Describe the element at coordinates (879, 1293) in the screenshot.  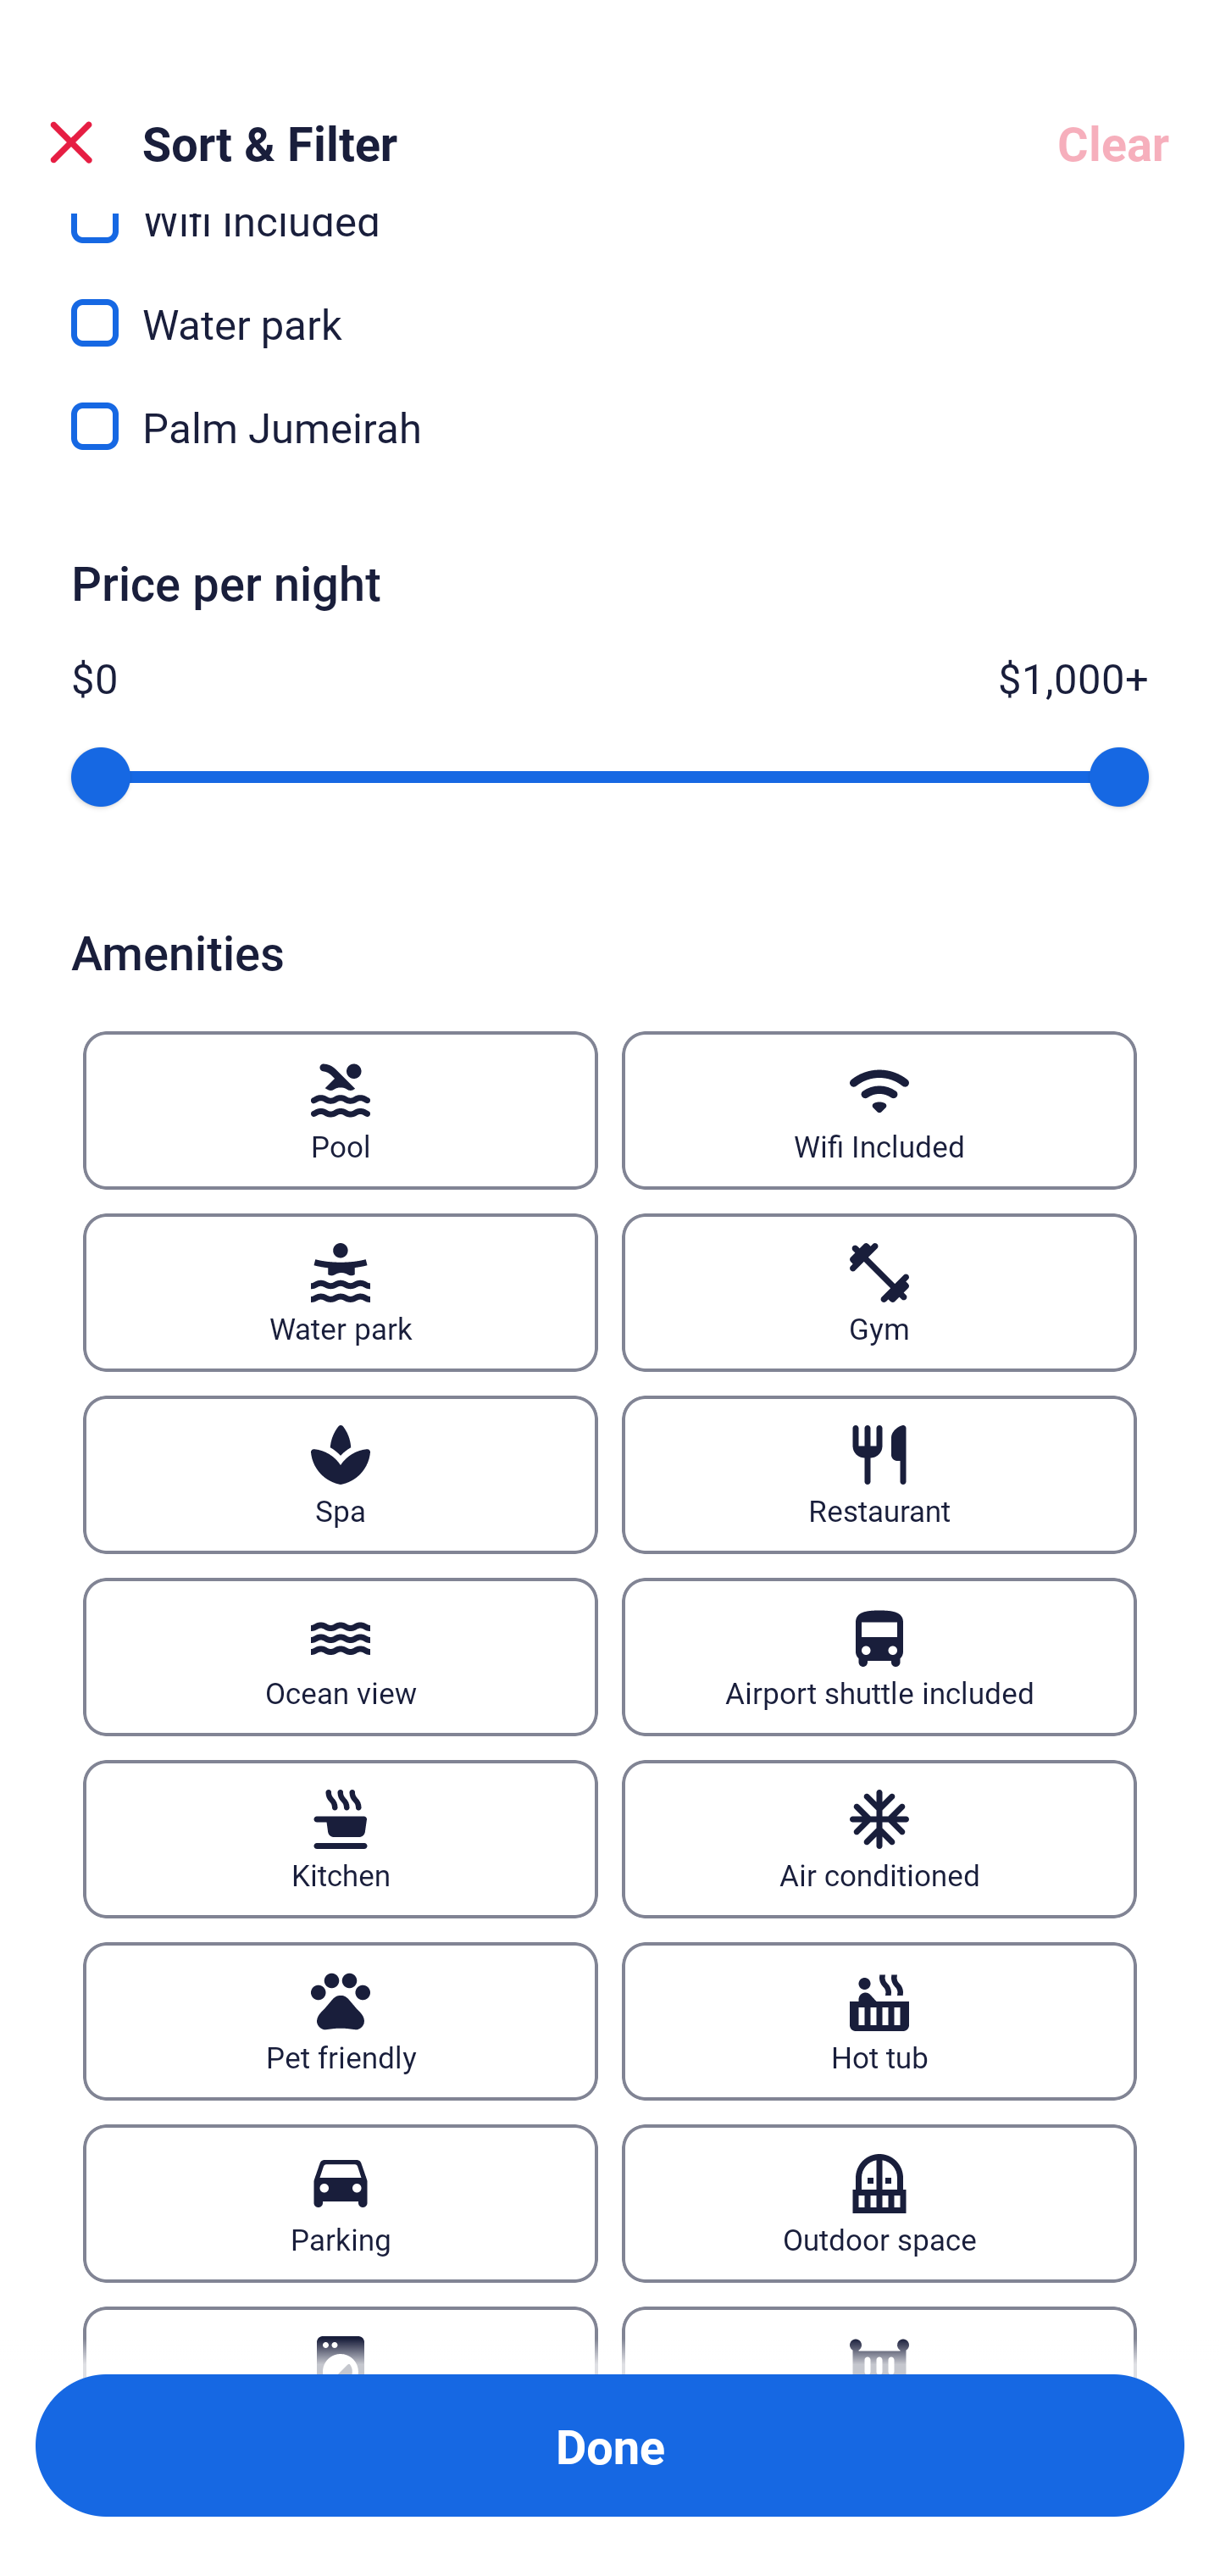
I see `Gym` at that location.